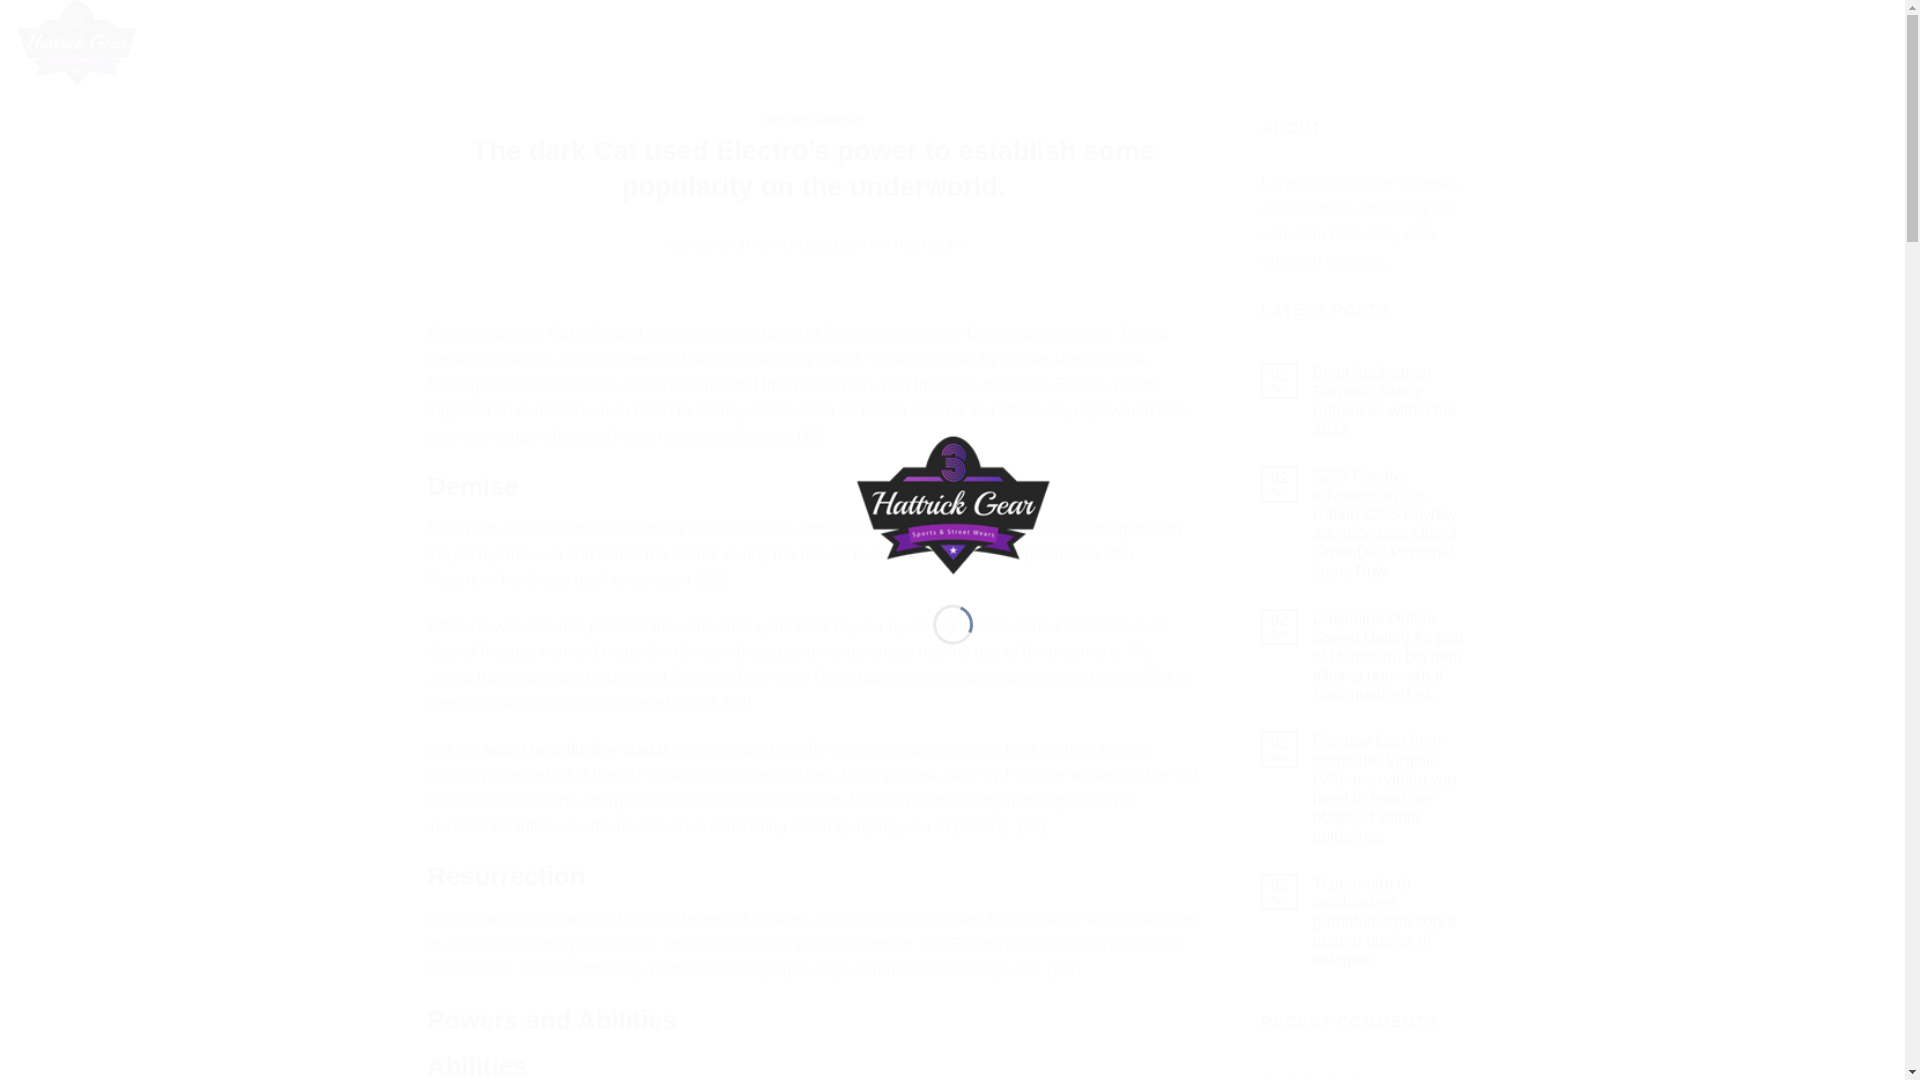 The image size is (1920, 1080). What do you see at coordinates (916, 244) in the screenshot?
I see `HATTRICKGEAR` at bounding box center [916, 244].